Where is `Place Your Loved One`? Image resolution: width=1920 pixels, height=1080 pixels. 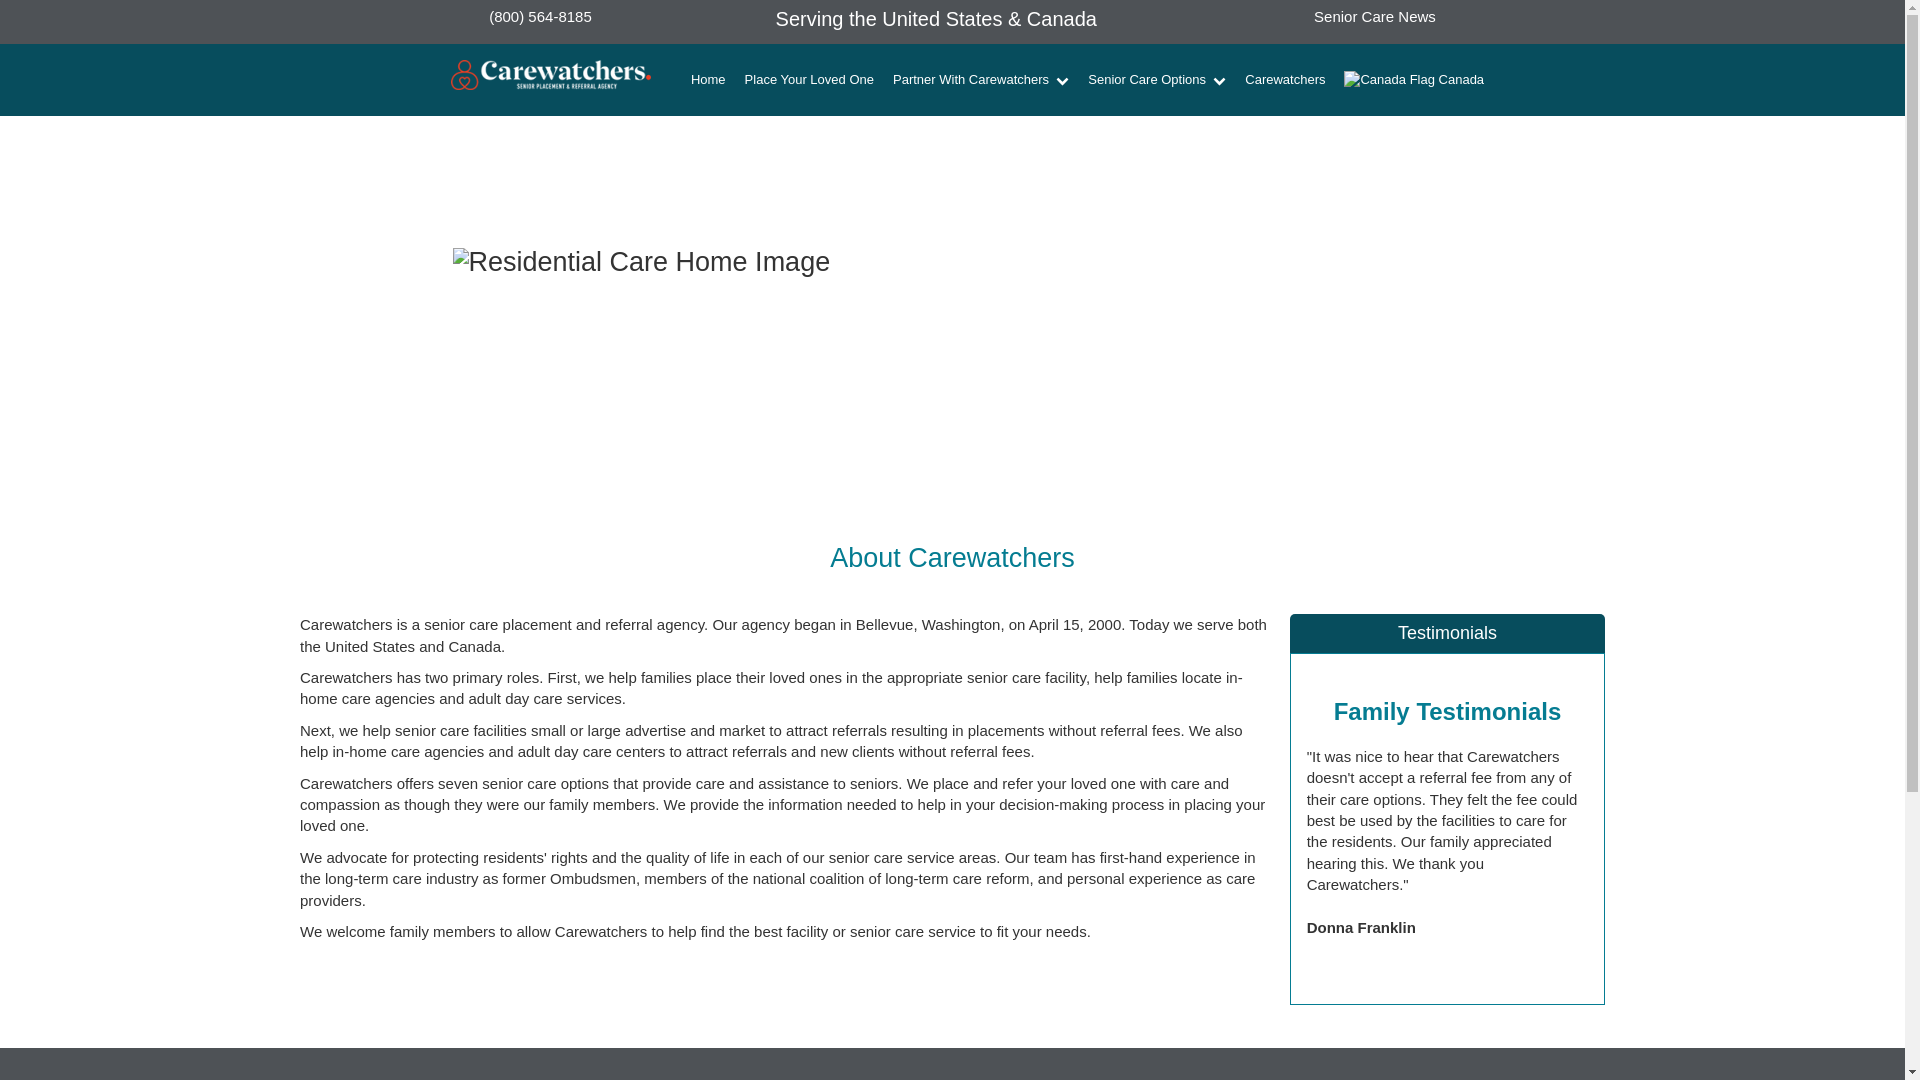 Place Your Loved One is located at coordinates (809, 80).